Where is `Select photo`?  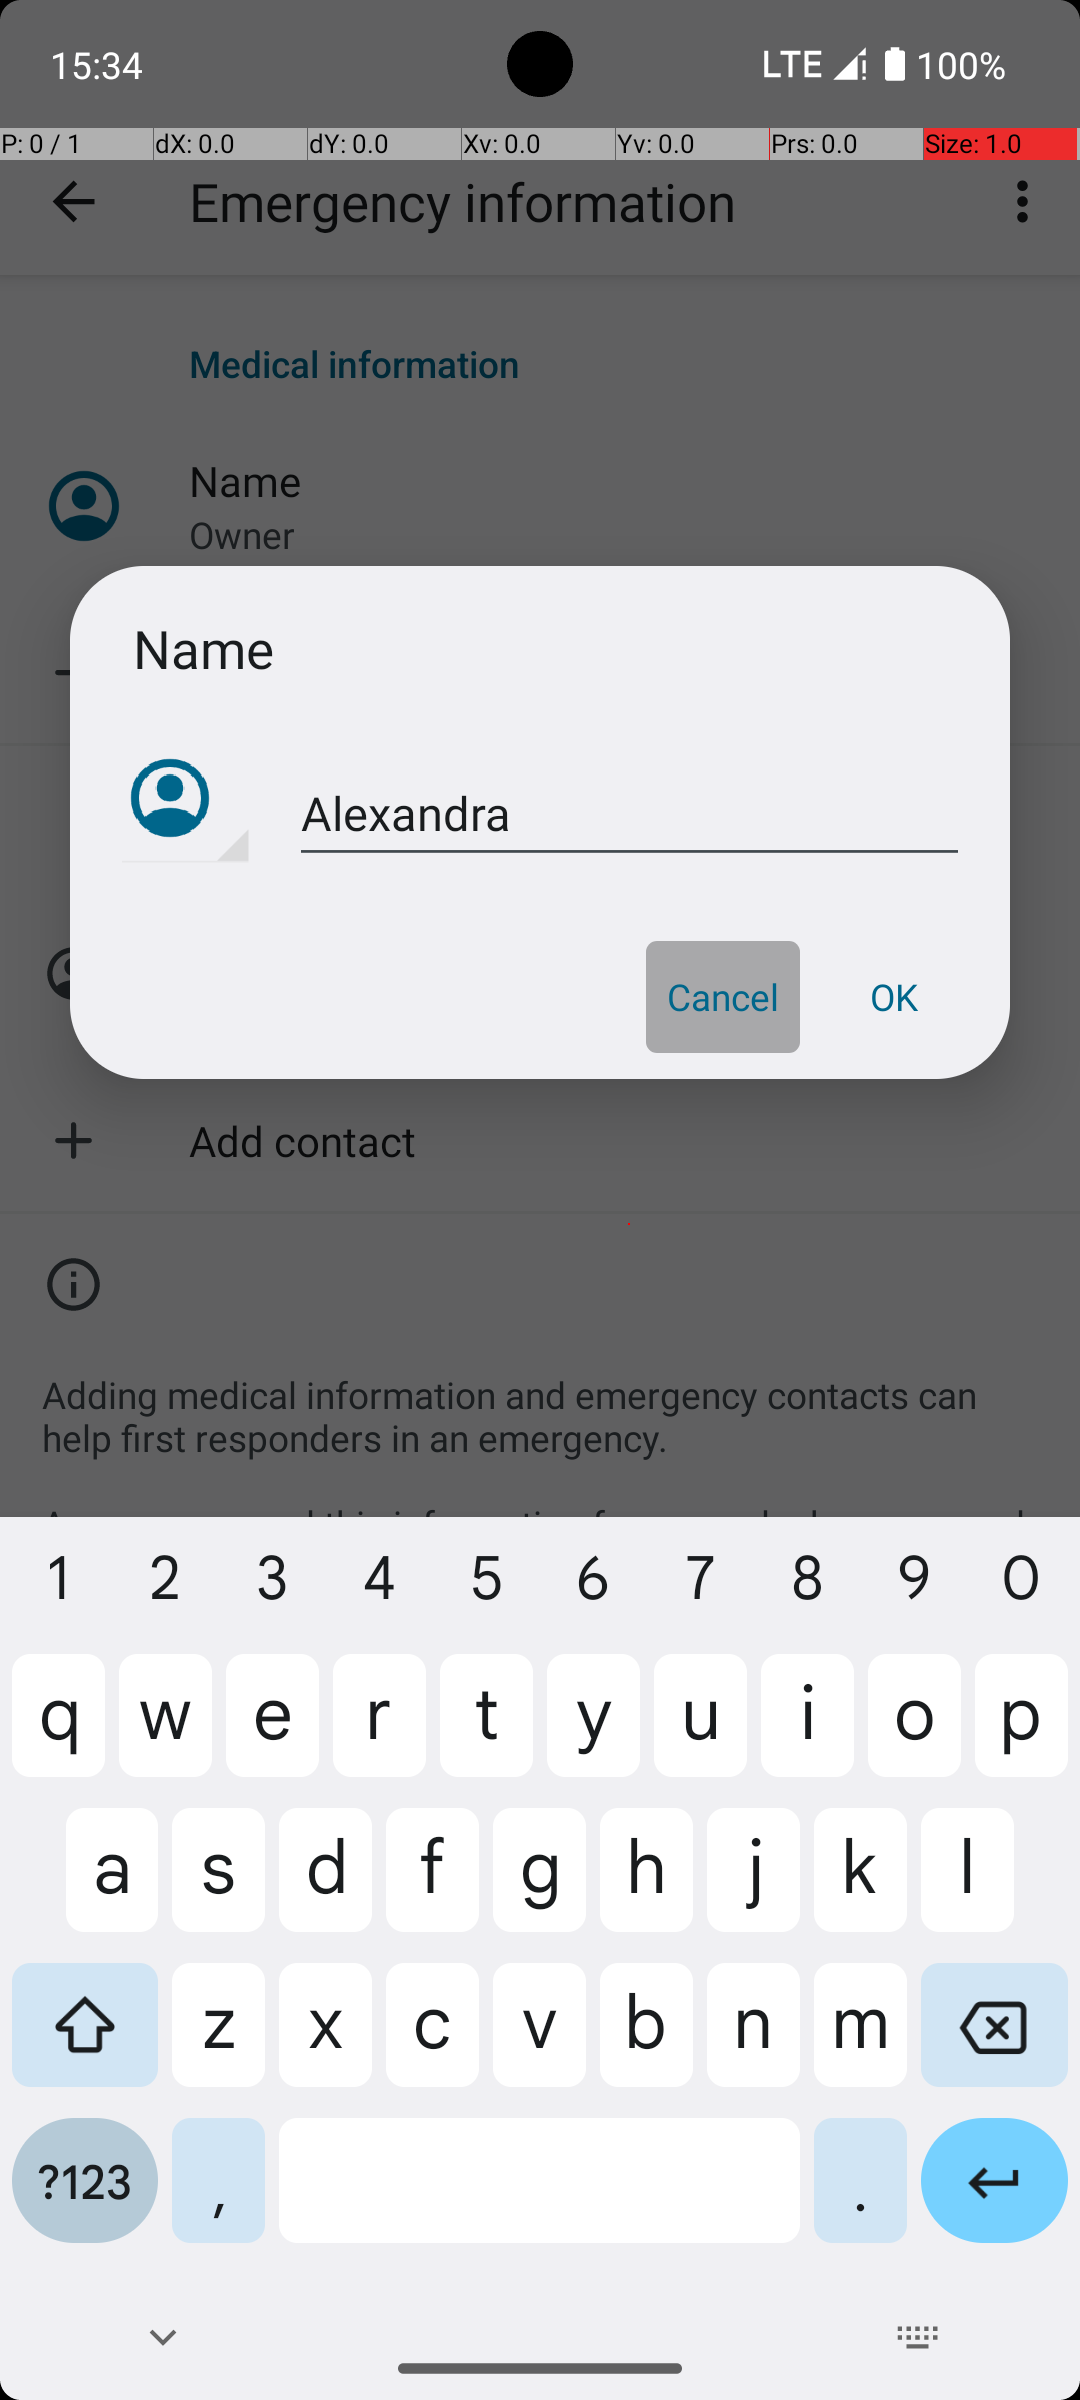
Select photo is located at coordinates (186, 800).